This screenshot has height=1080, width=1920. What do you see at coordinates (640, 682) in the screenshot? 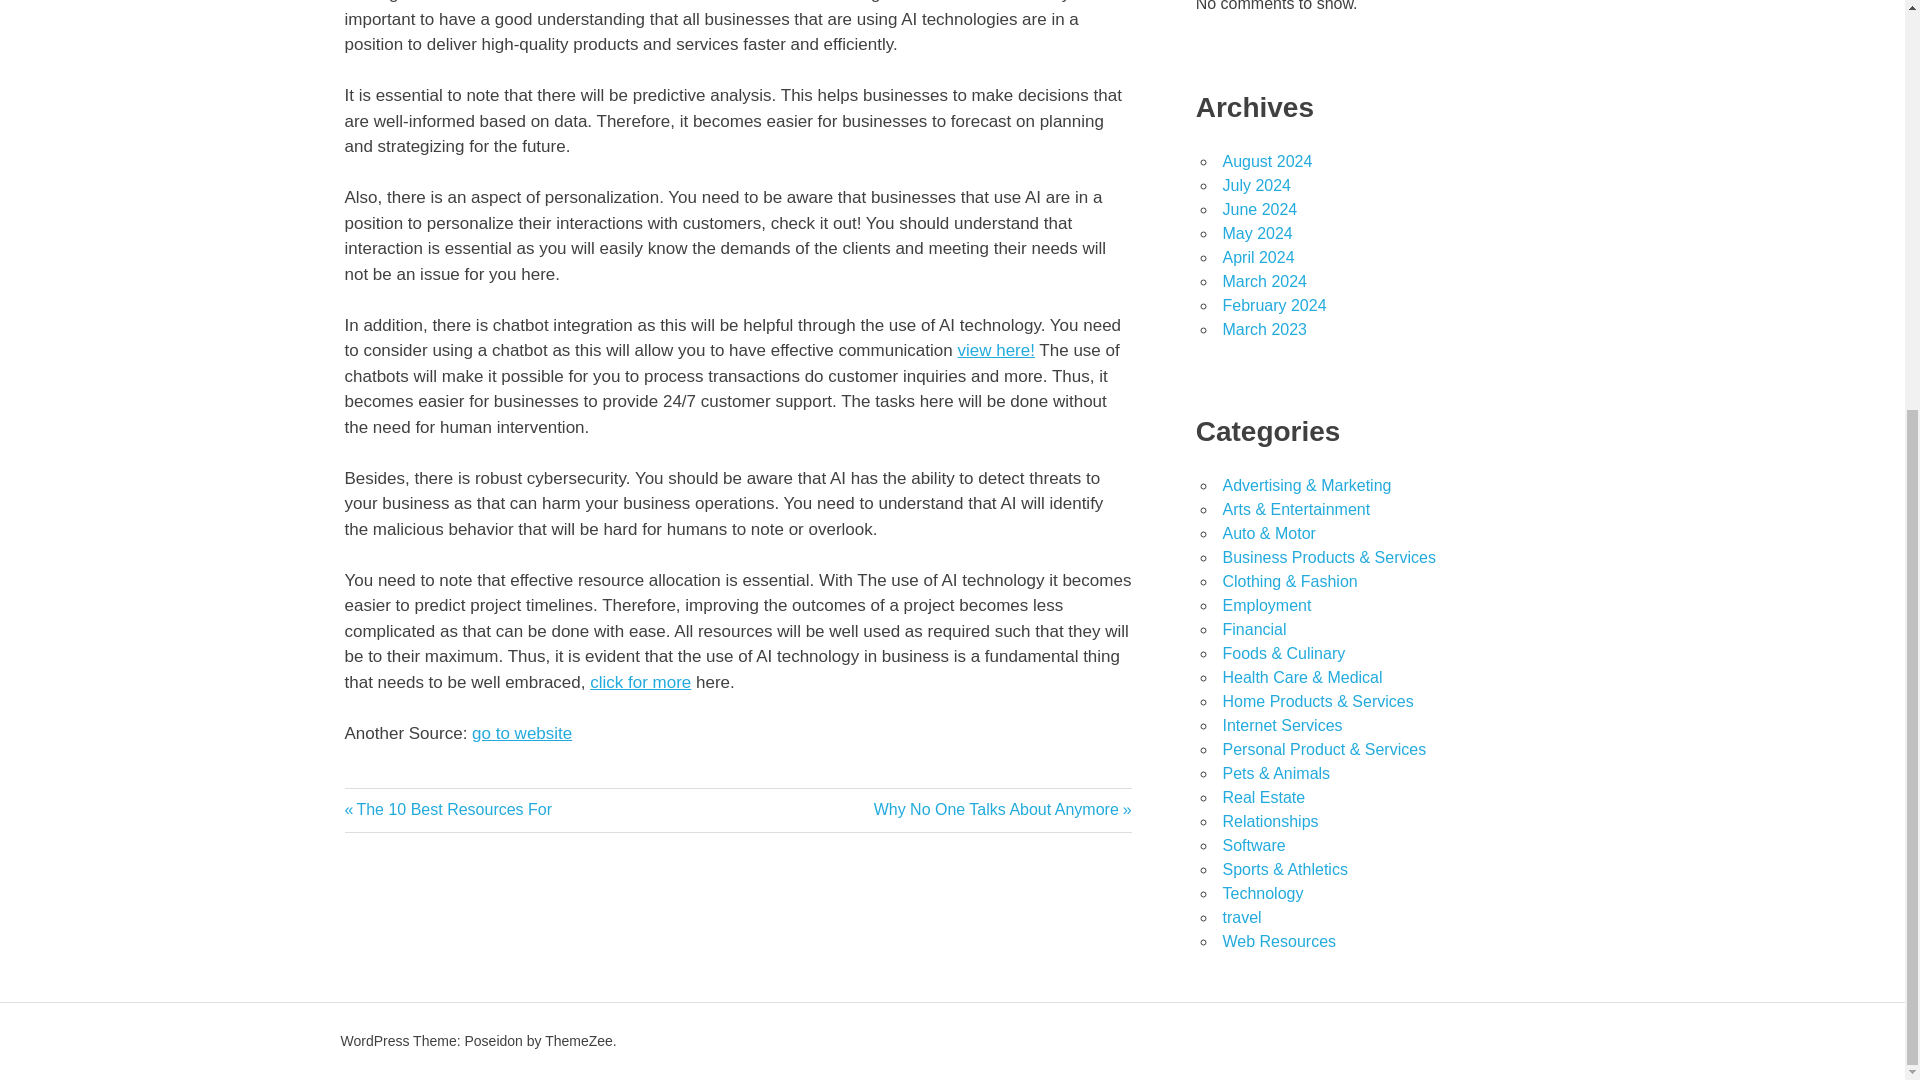
I see `click for more` at bounding box center [640, 682].